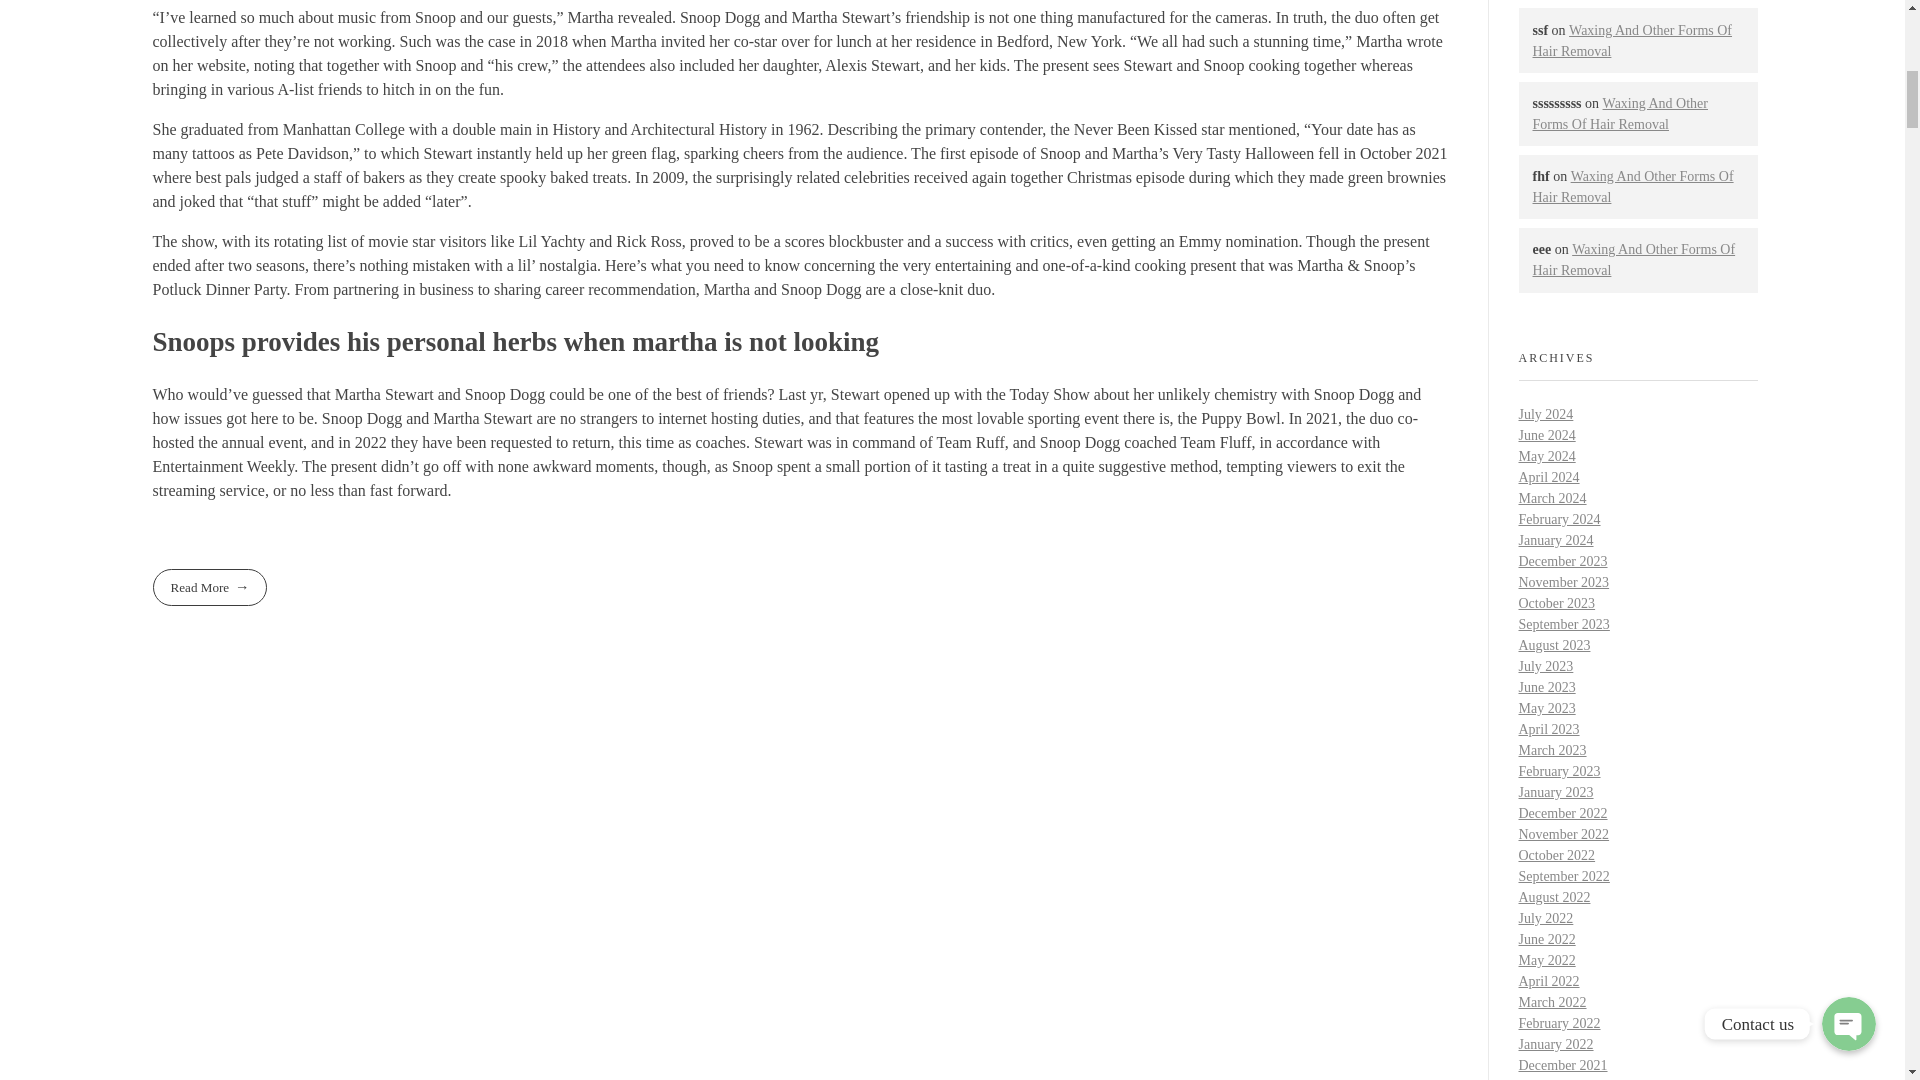  I want to click on January 2024, so click(1556, 540).